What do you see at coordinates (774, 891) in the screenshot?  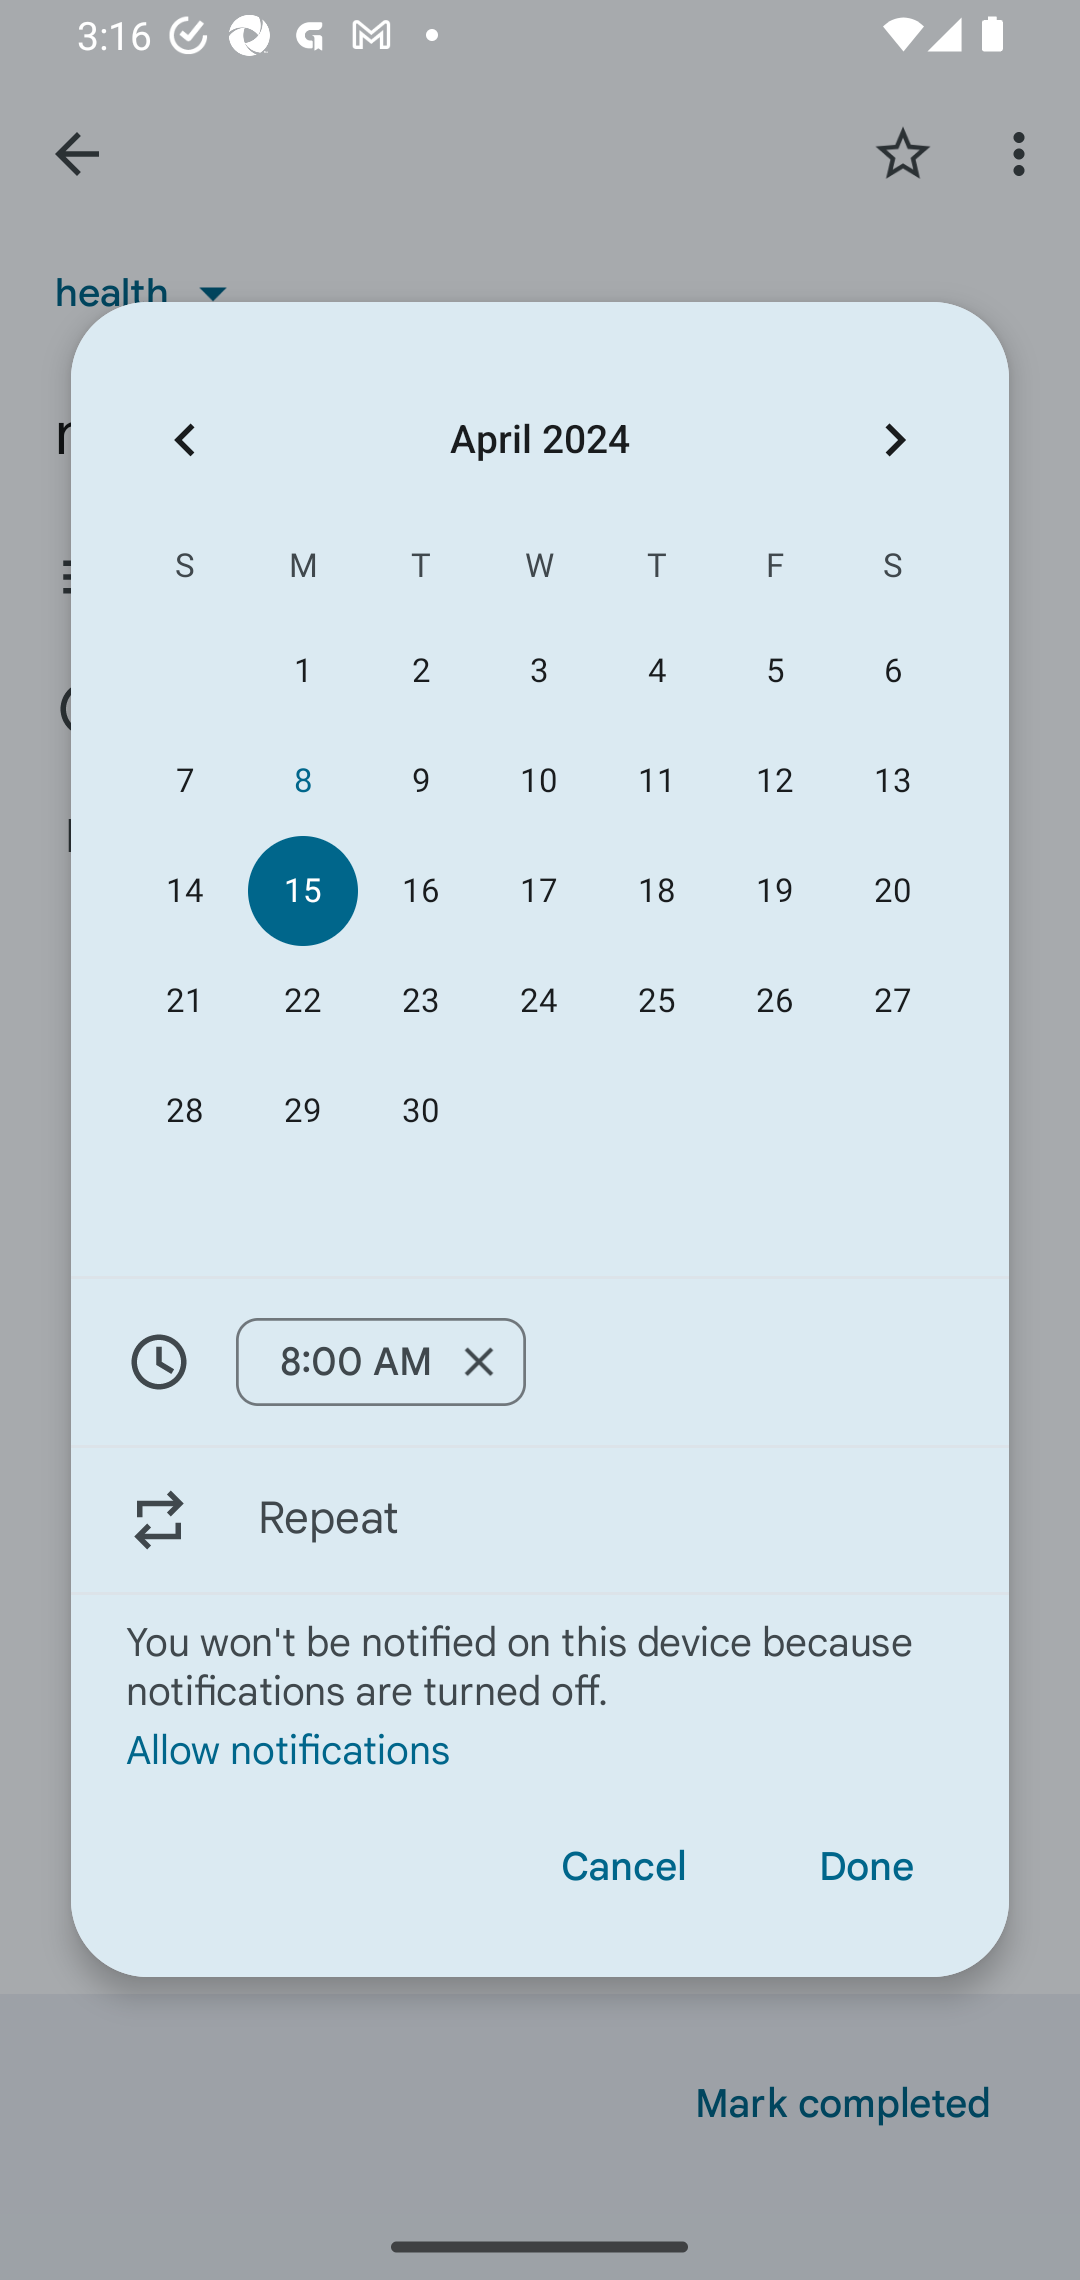 I see `19 19 April 2024` at bounding box center [774, 891].